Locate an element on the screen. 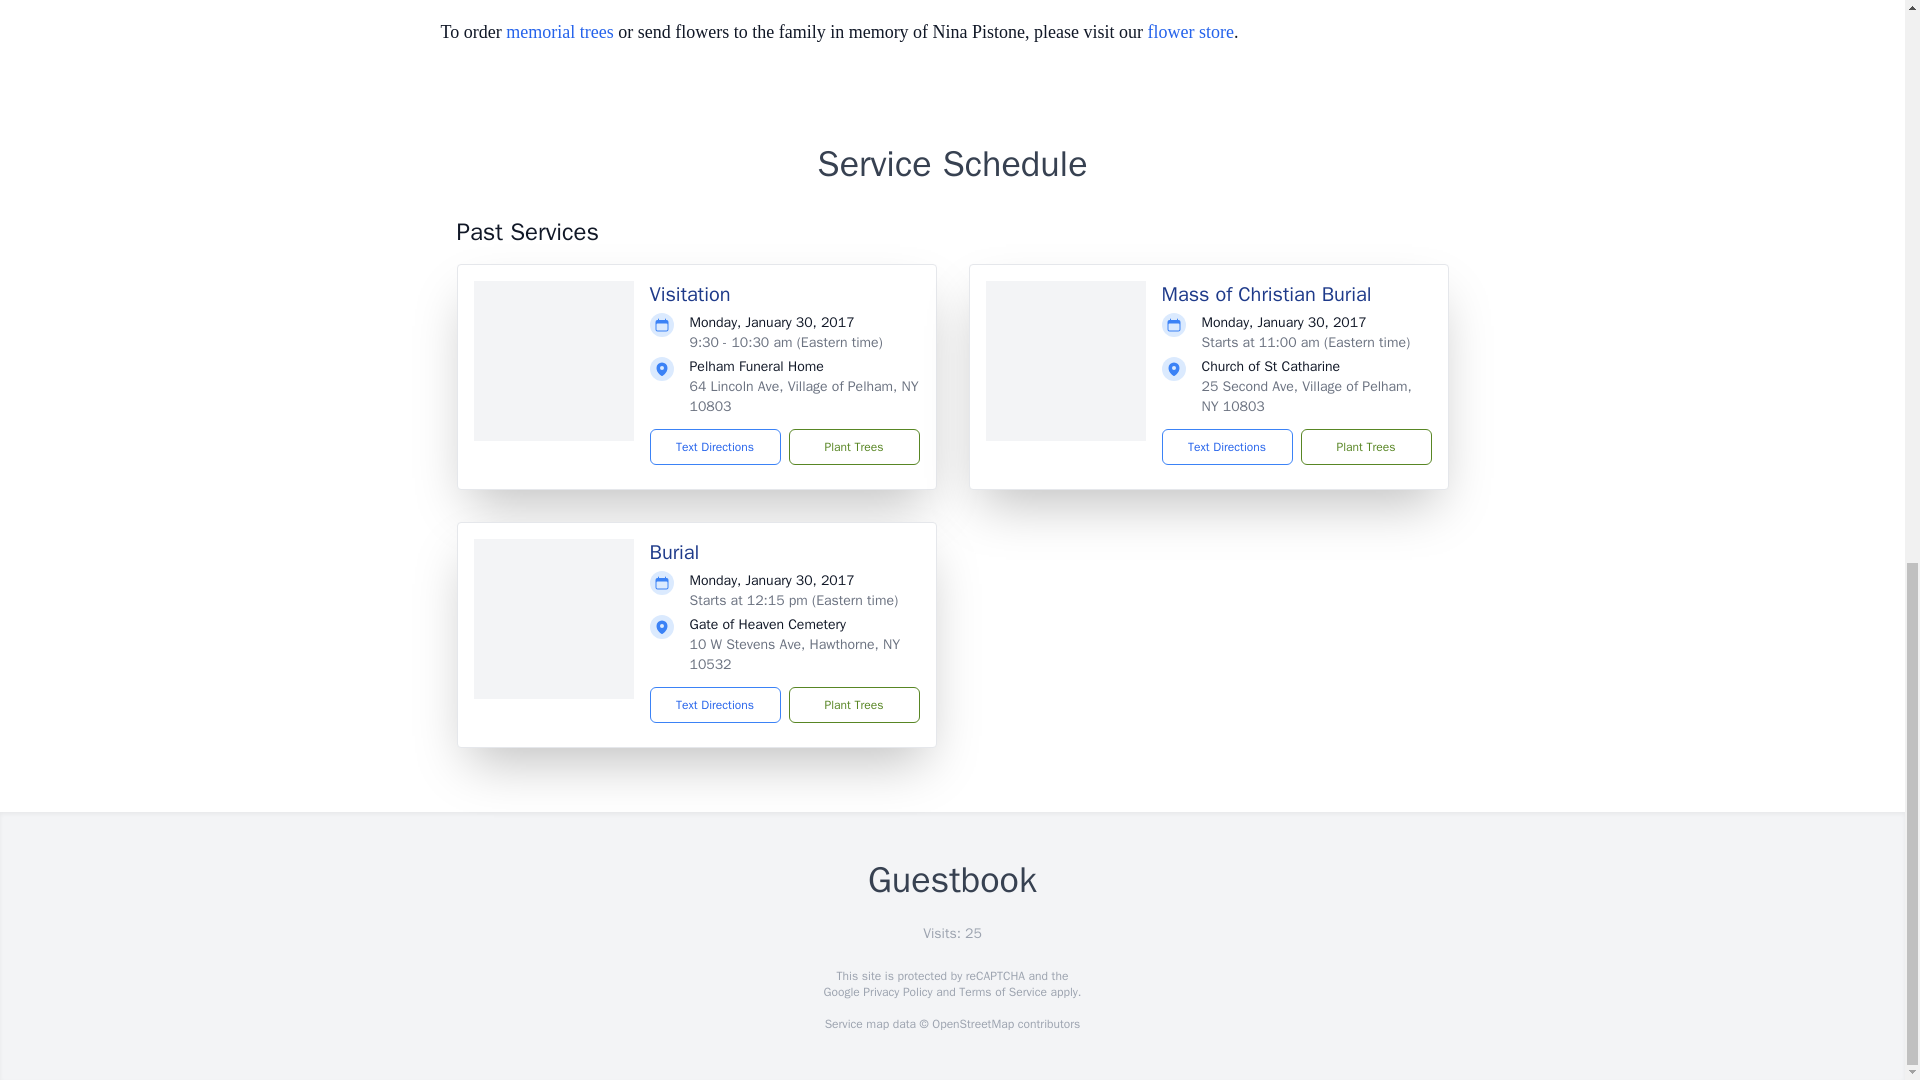 The width and height of the screenshot is (1920, 1080). memorial trees is located at coordinates (559, 32).